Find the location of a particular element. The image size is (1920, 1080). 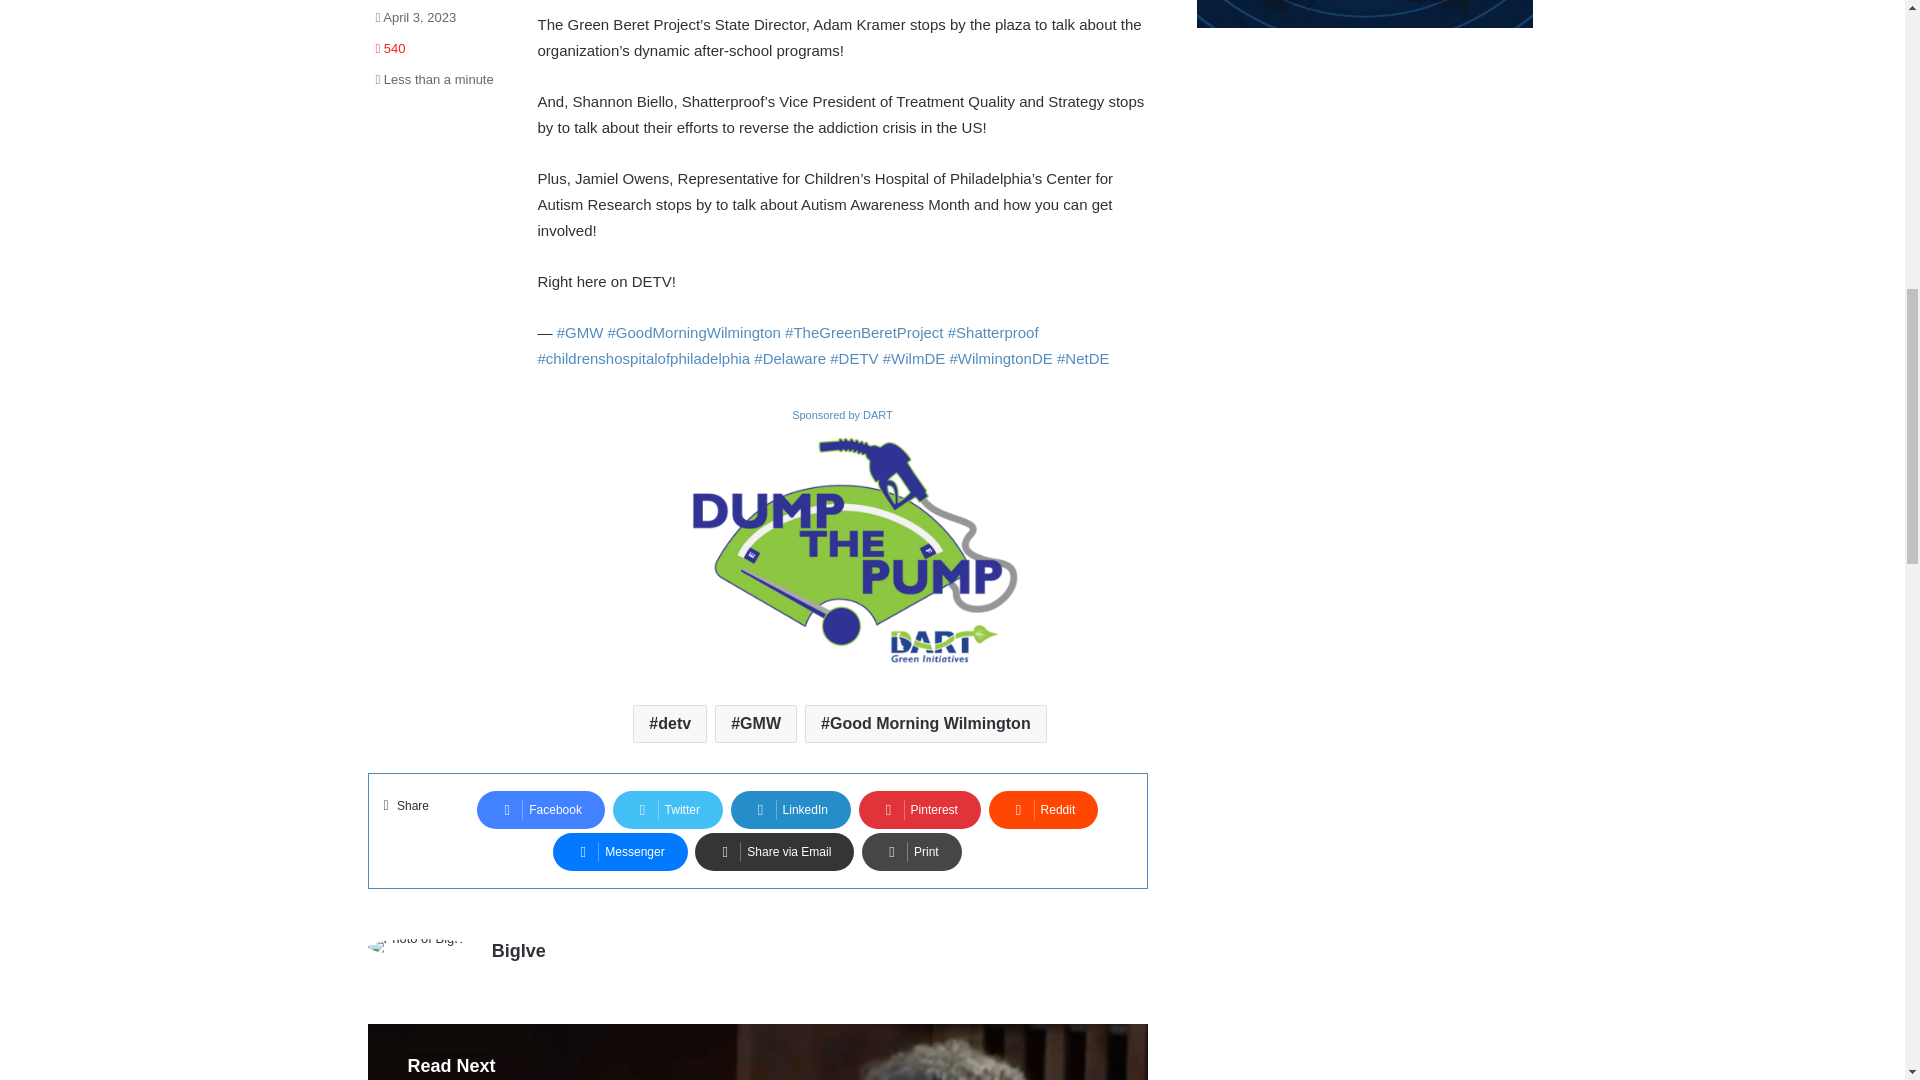

Sponsored by DART is located at coordinates (842, 414).